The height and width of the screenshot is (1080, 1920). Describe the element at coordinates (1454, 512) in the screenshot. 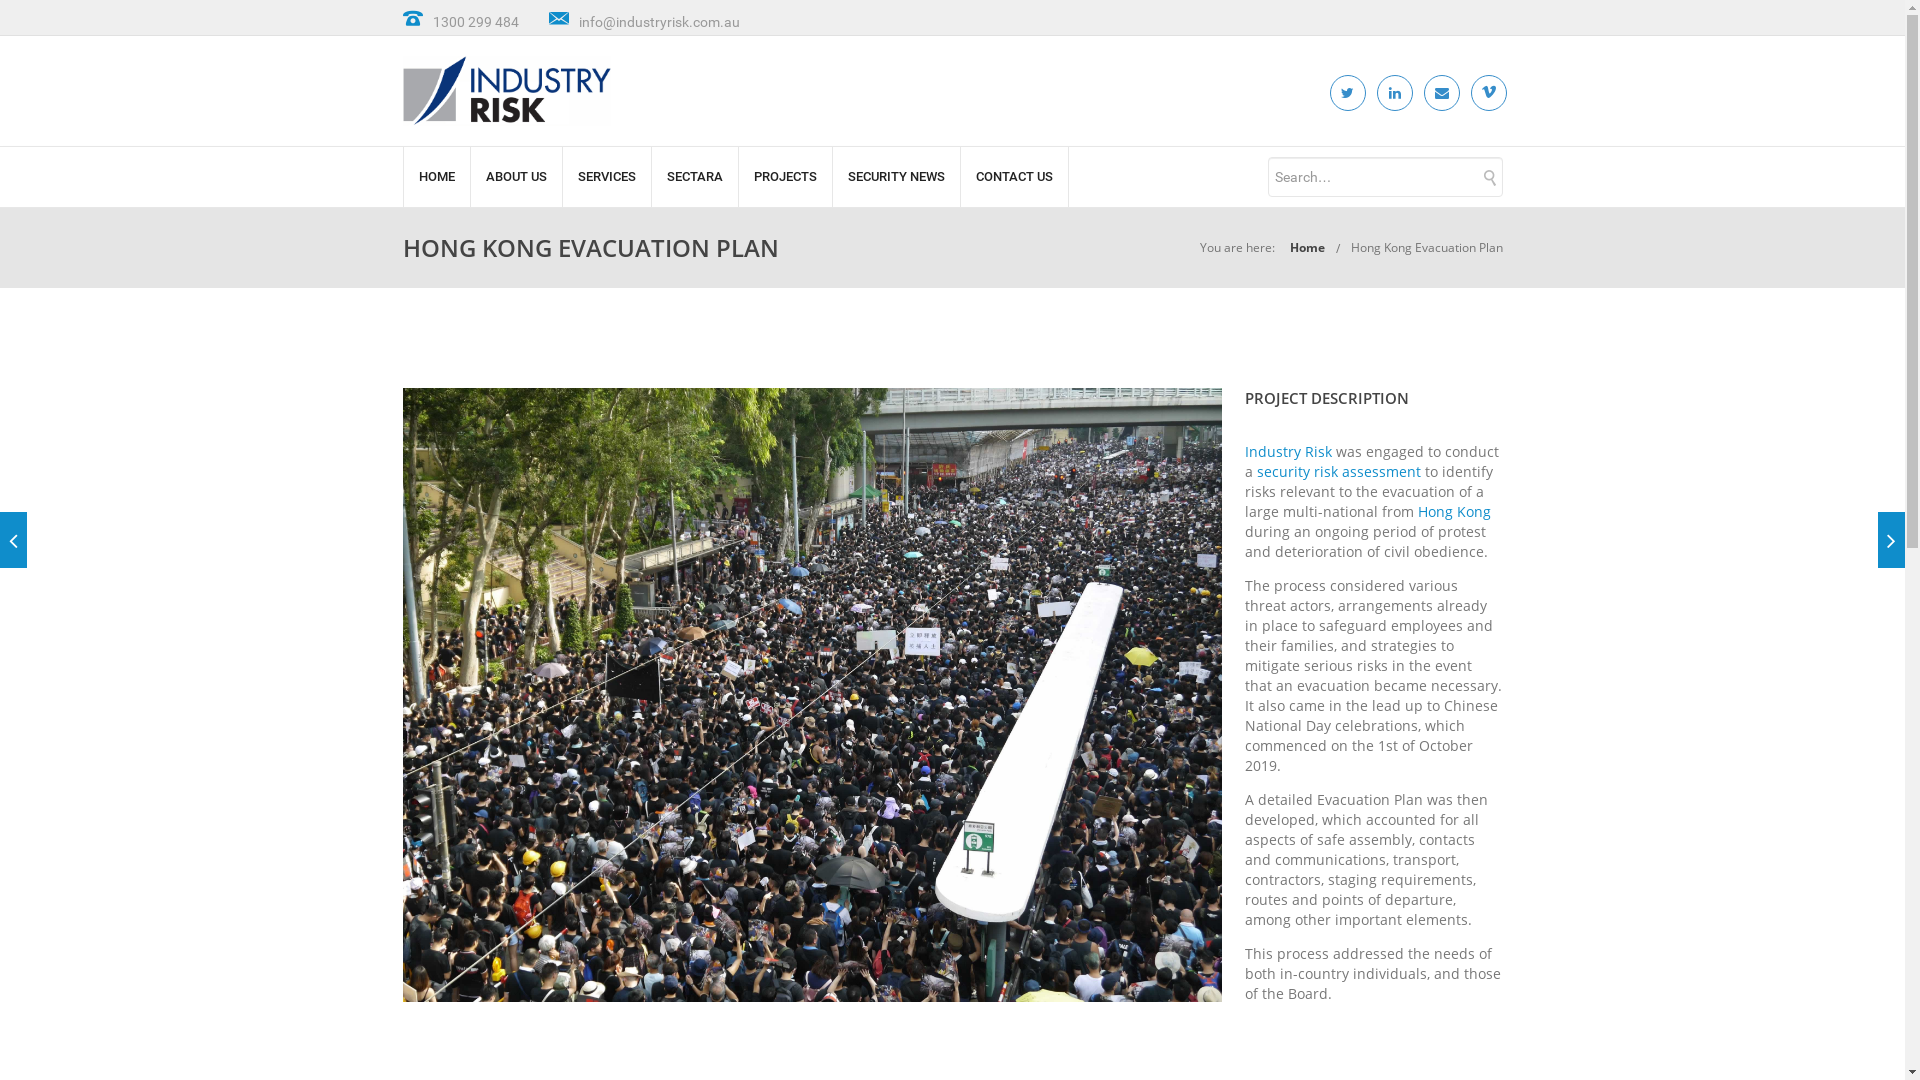

I see `Hong Kong` at that location.